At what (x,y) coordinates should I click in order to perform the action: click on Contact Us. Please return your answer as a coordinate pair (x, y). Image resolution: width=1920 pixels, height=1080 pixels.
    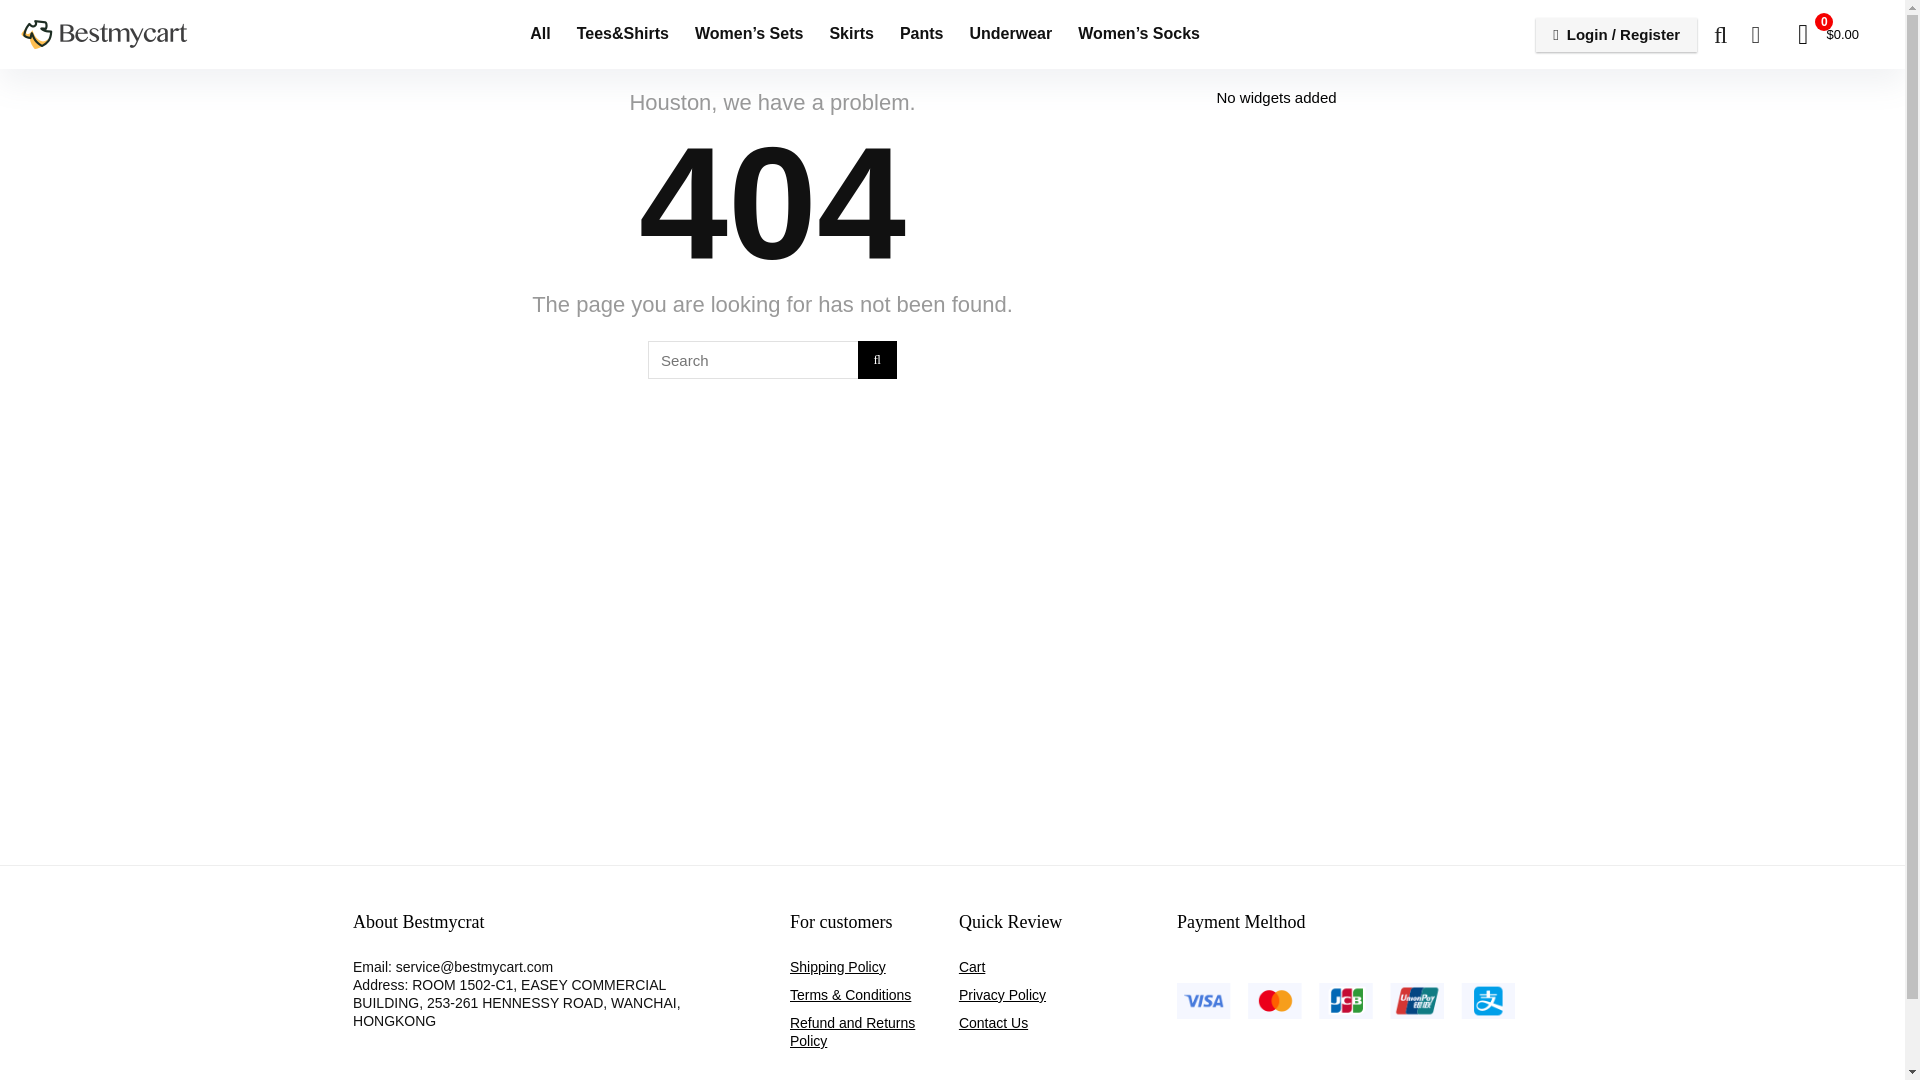
    Looking at the image, I should click on (992, 1023).